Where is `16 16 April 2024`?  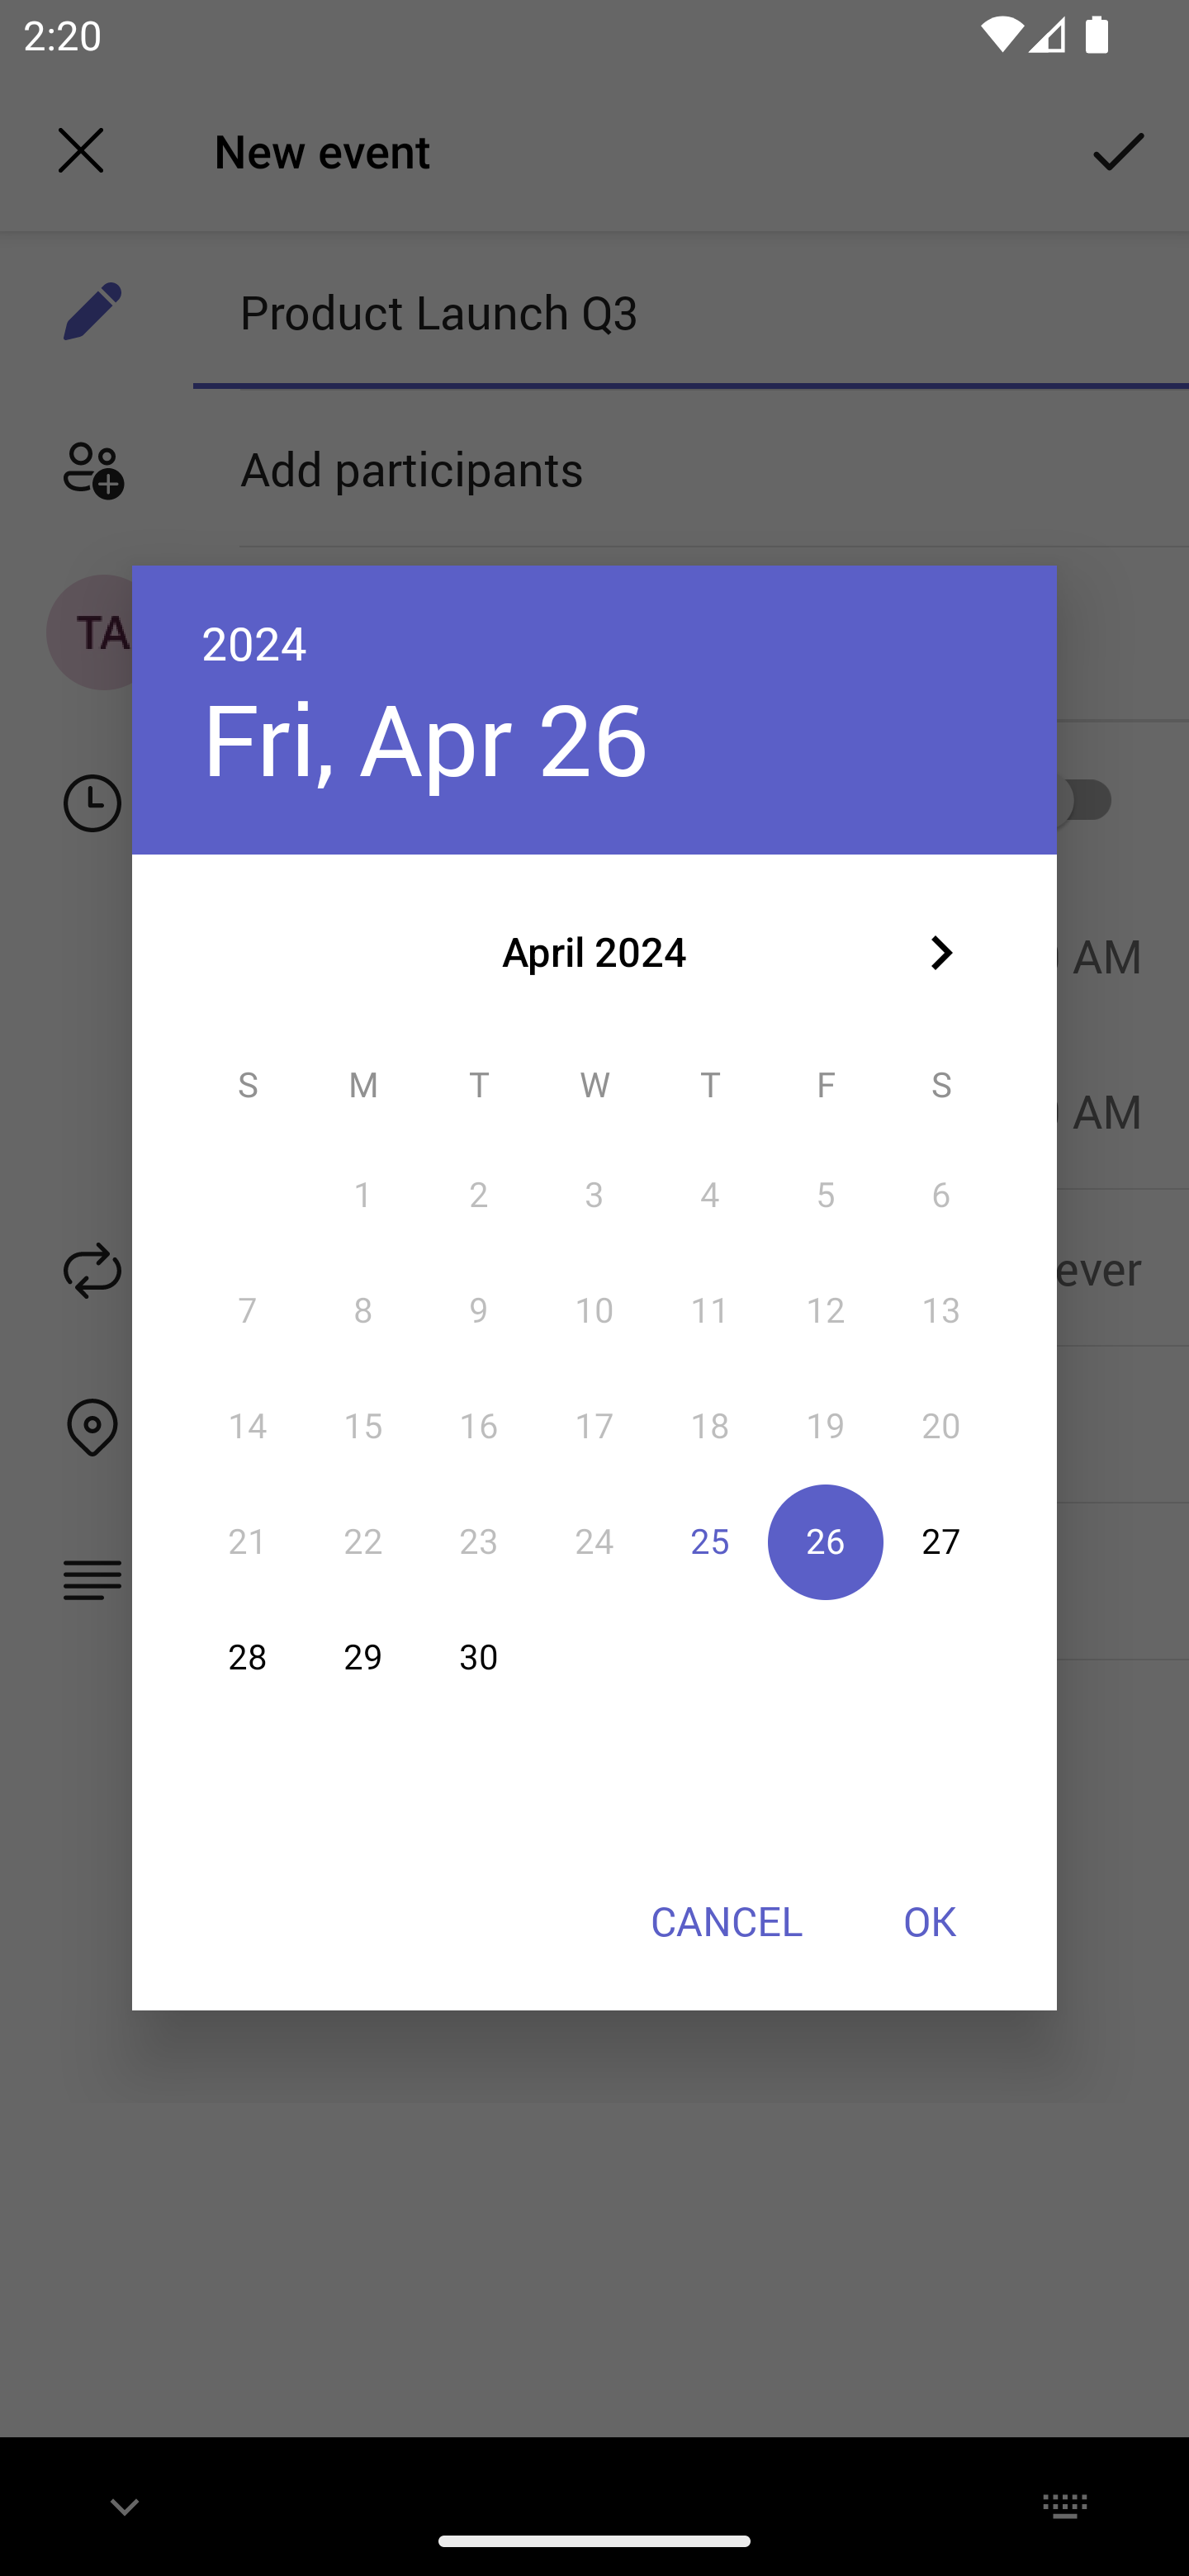
16 16 April 2024 is located at coordinates (478, 1425).